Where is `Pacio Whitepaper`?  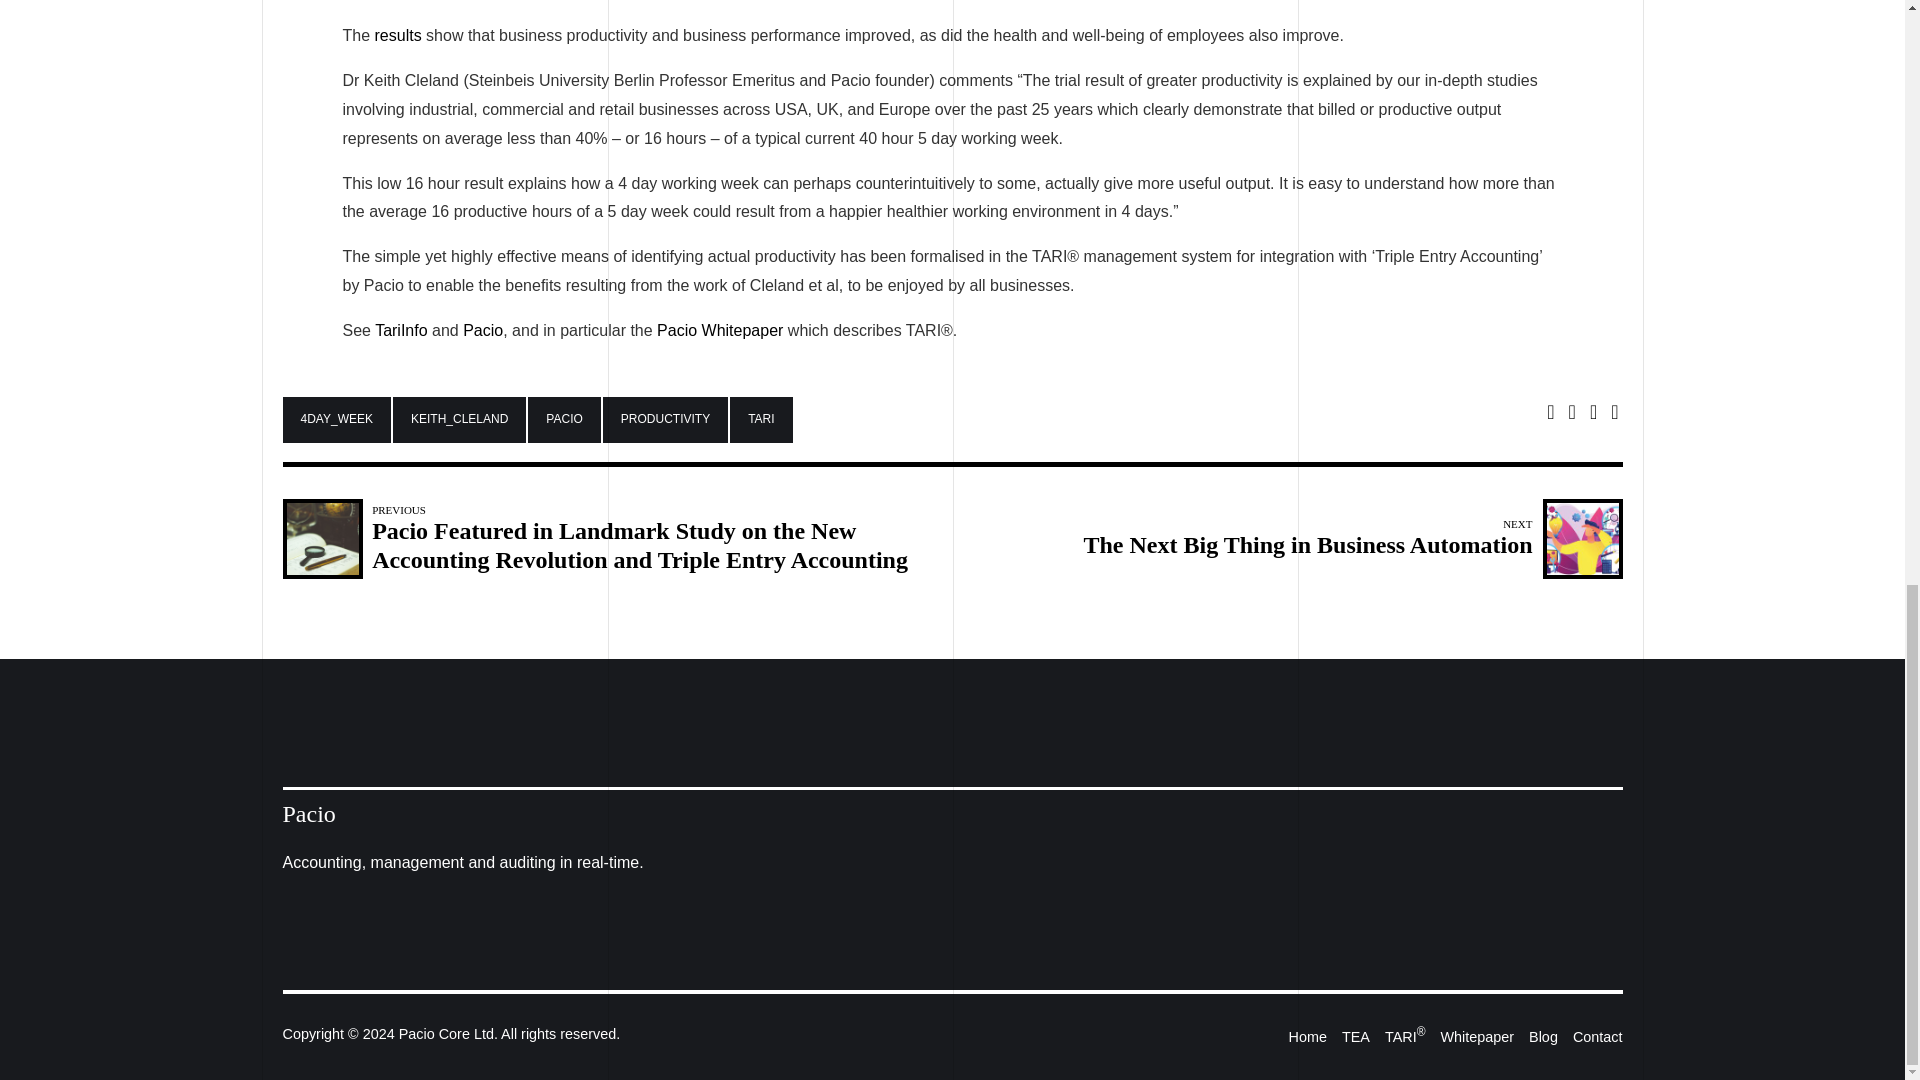 Pacio Whitepaper is located at coordinates (720, 330).